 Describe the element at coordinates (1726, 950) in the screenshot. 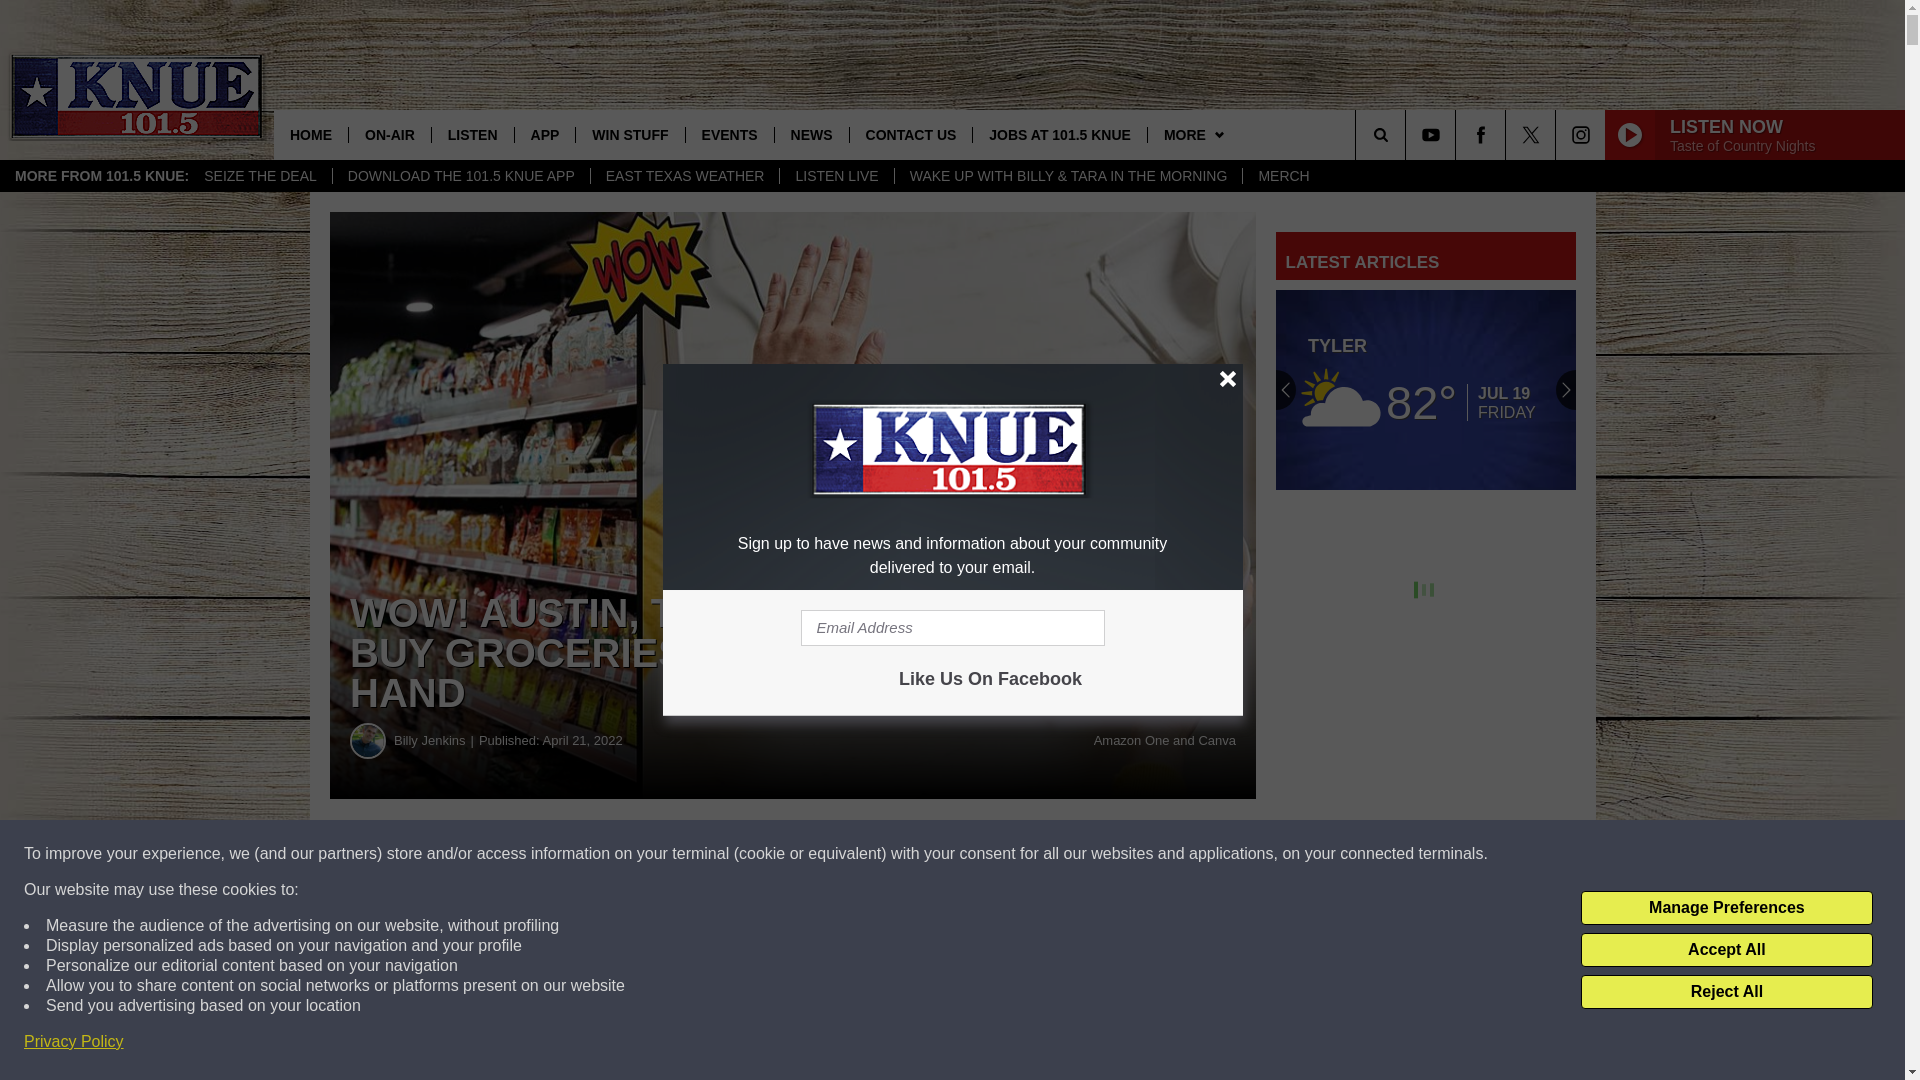

I see `Accept All` at that location.